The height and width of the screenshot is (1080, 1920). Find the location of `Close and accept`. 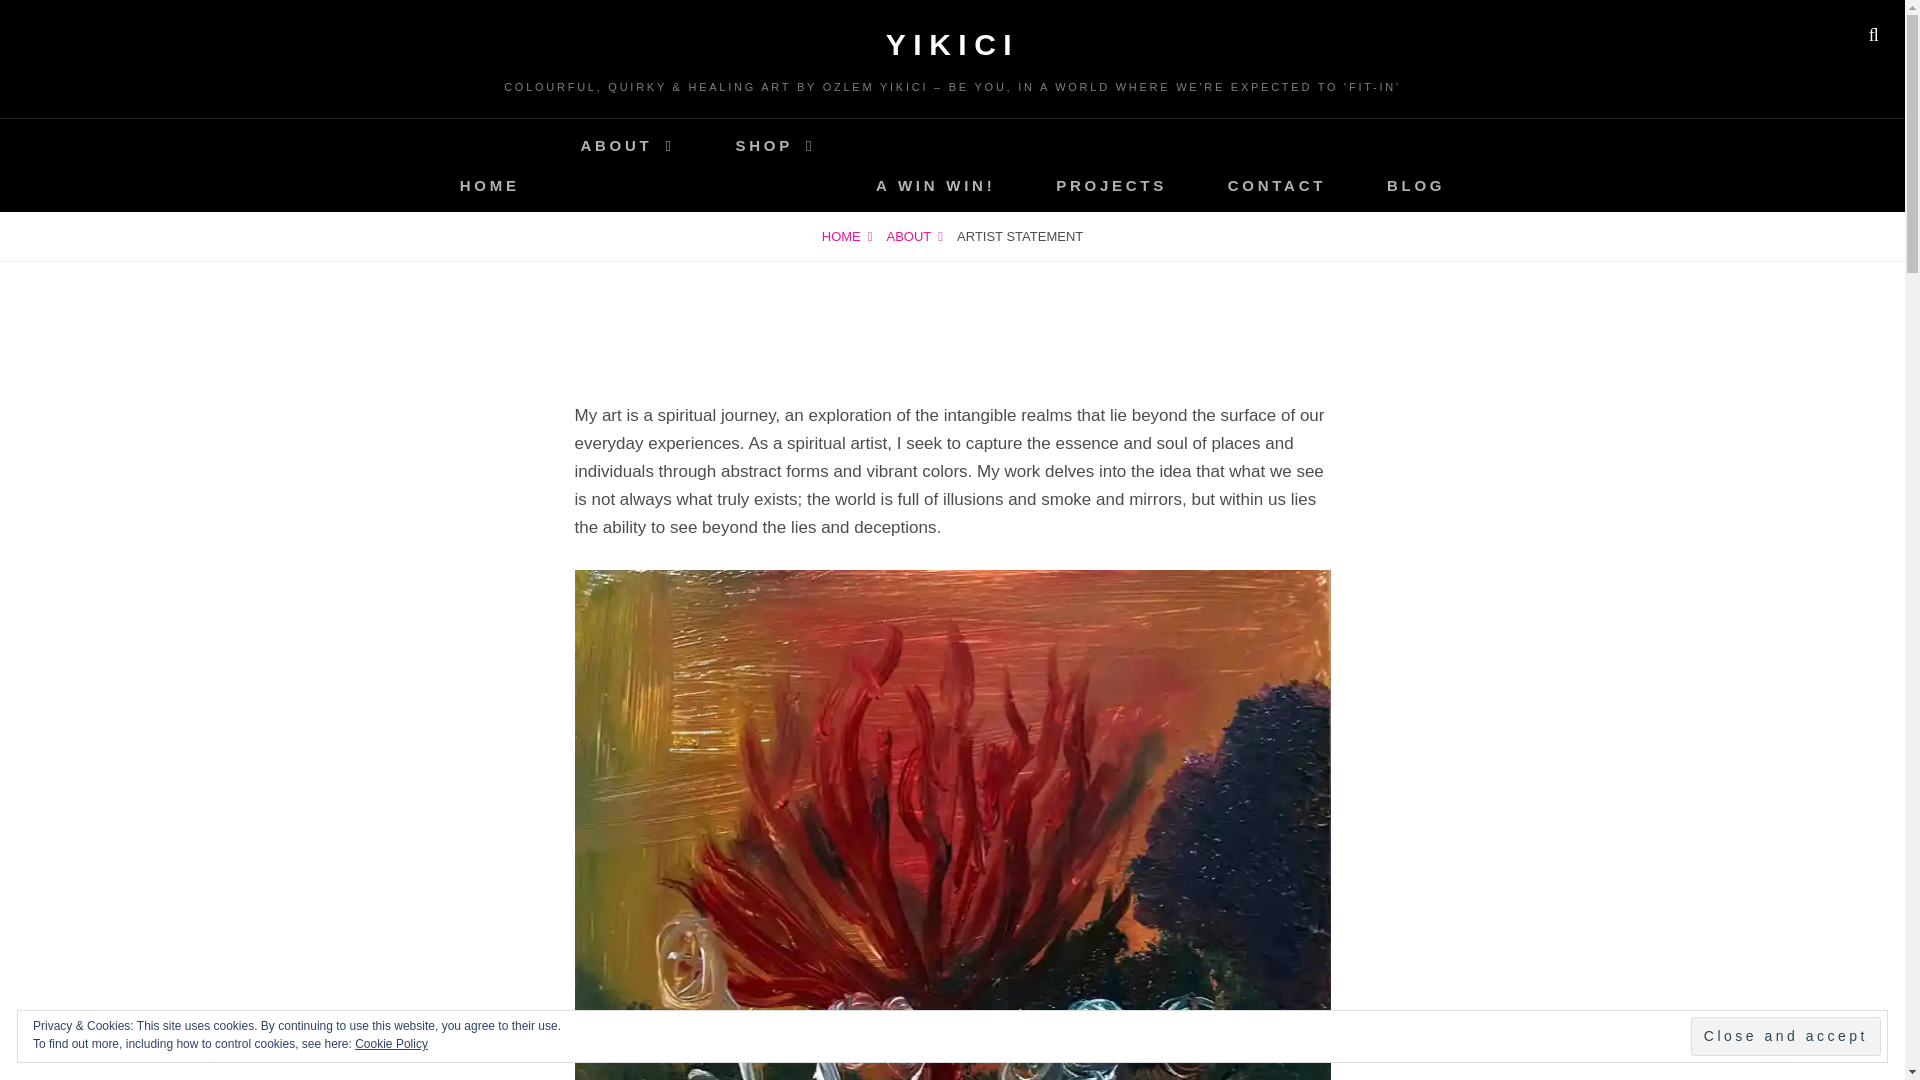

Close and accept is located at coordinates (1786, 1036).